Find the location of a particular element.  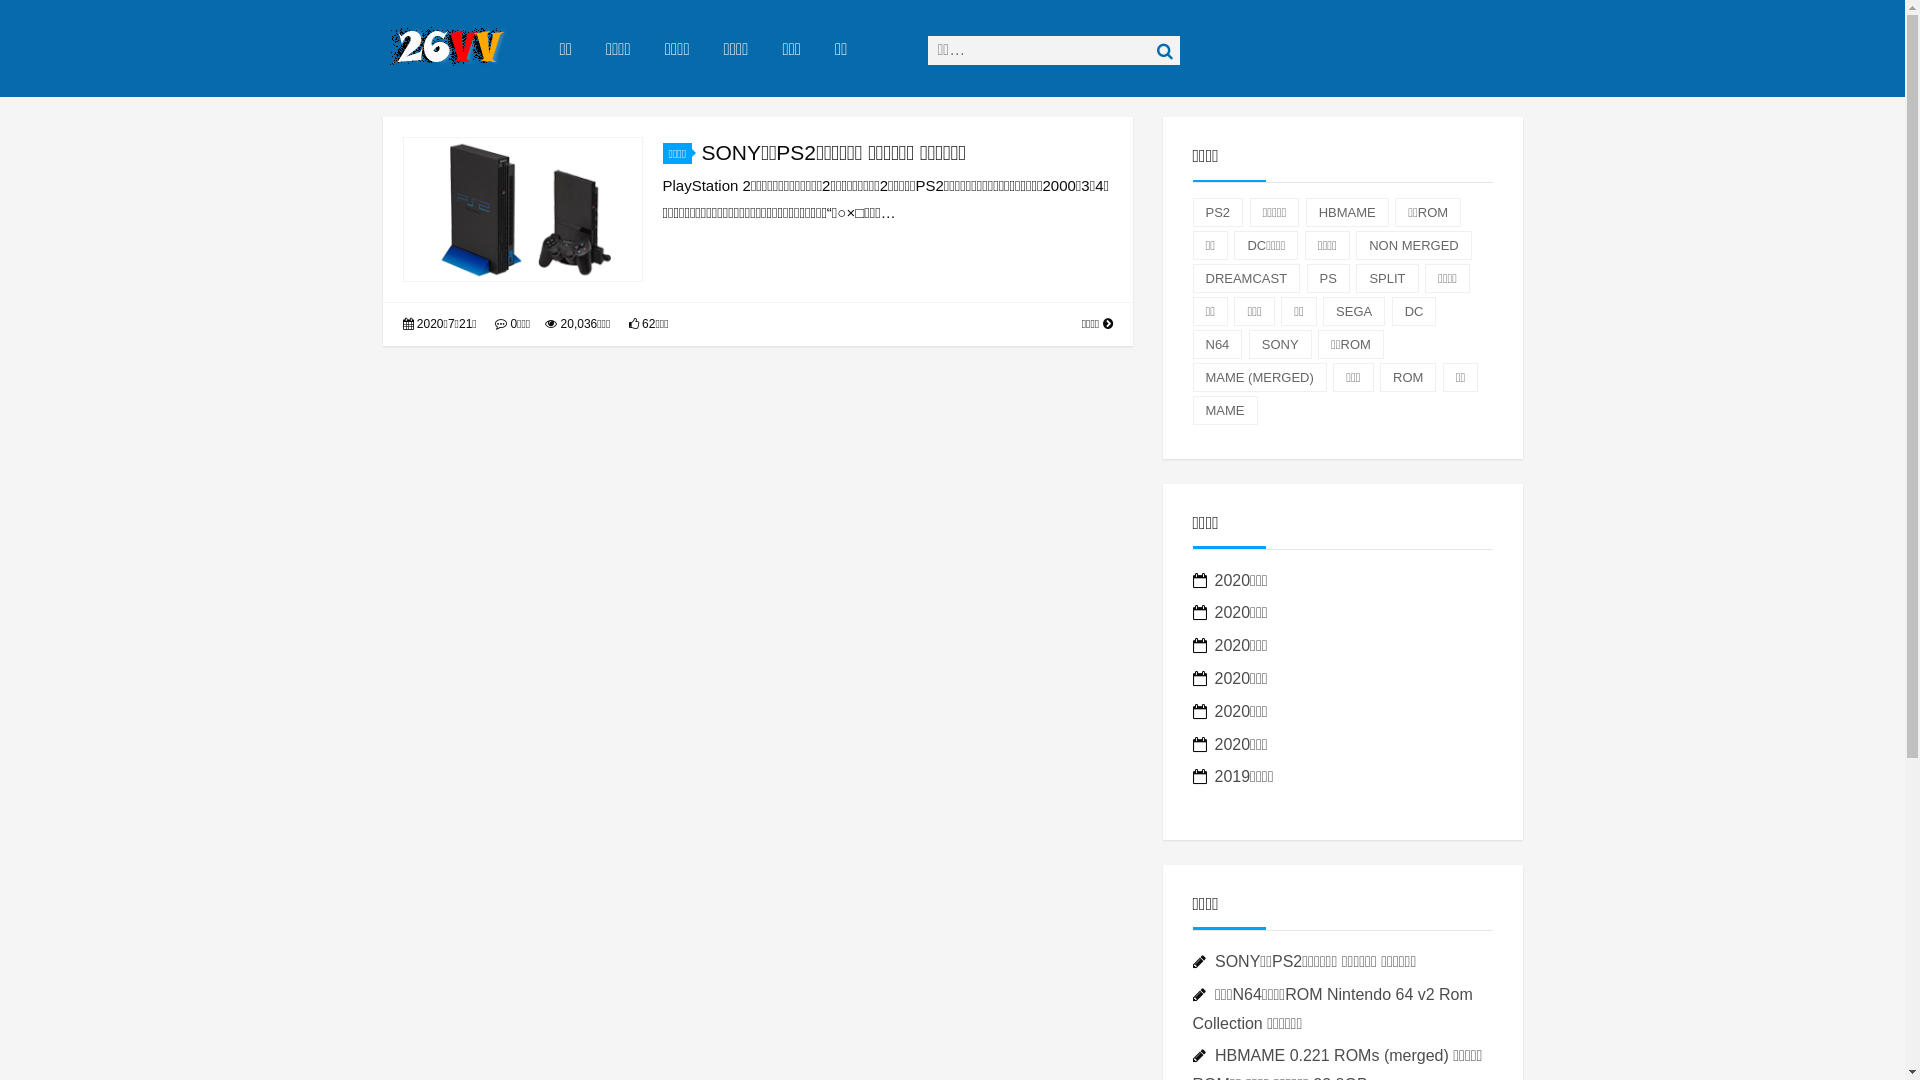

MAME is located at coordinates (1224, 410).